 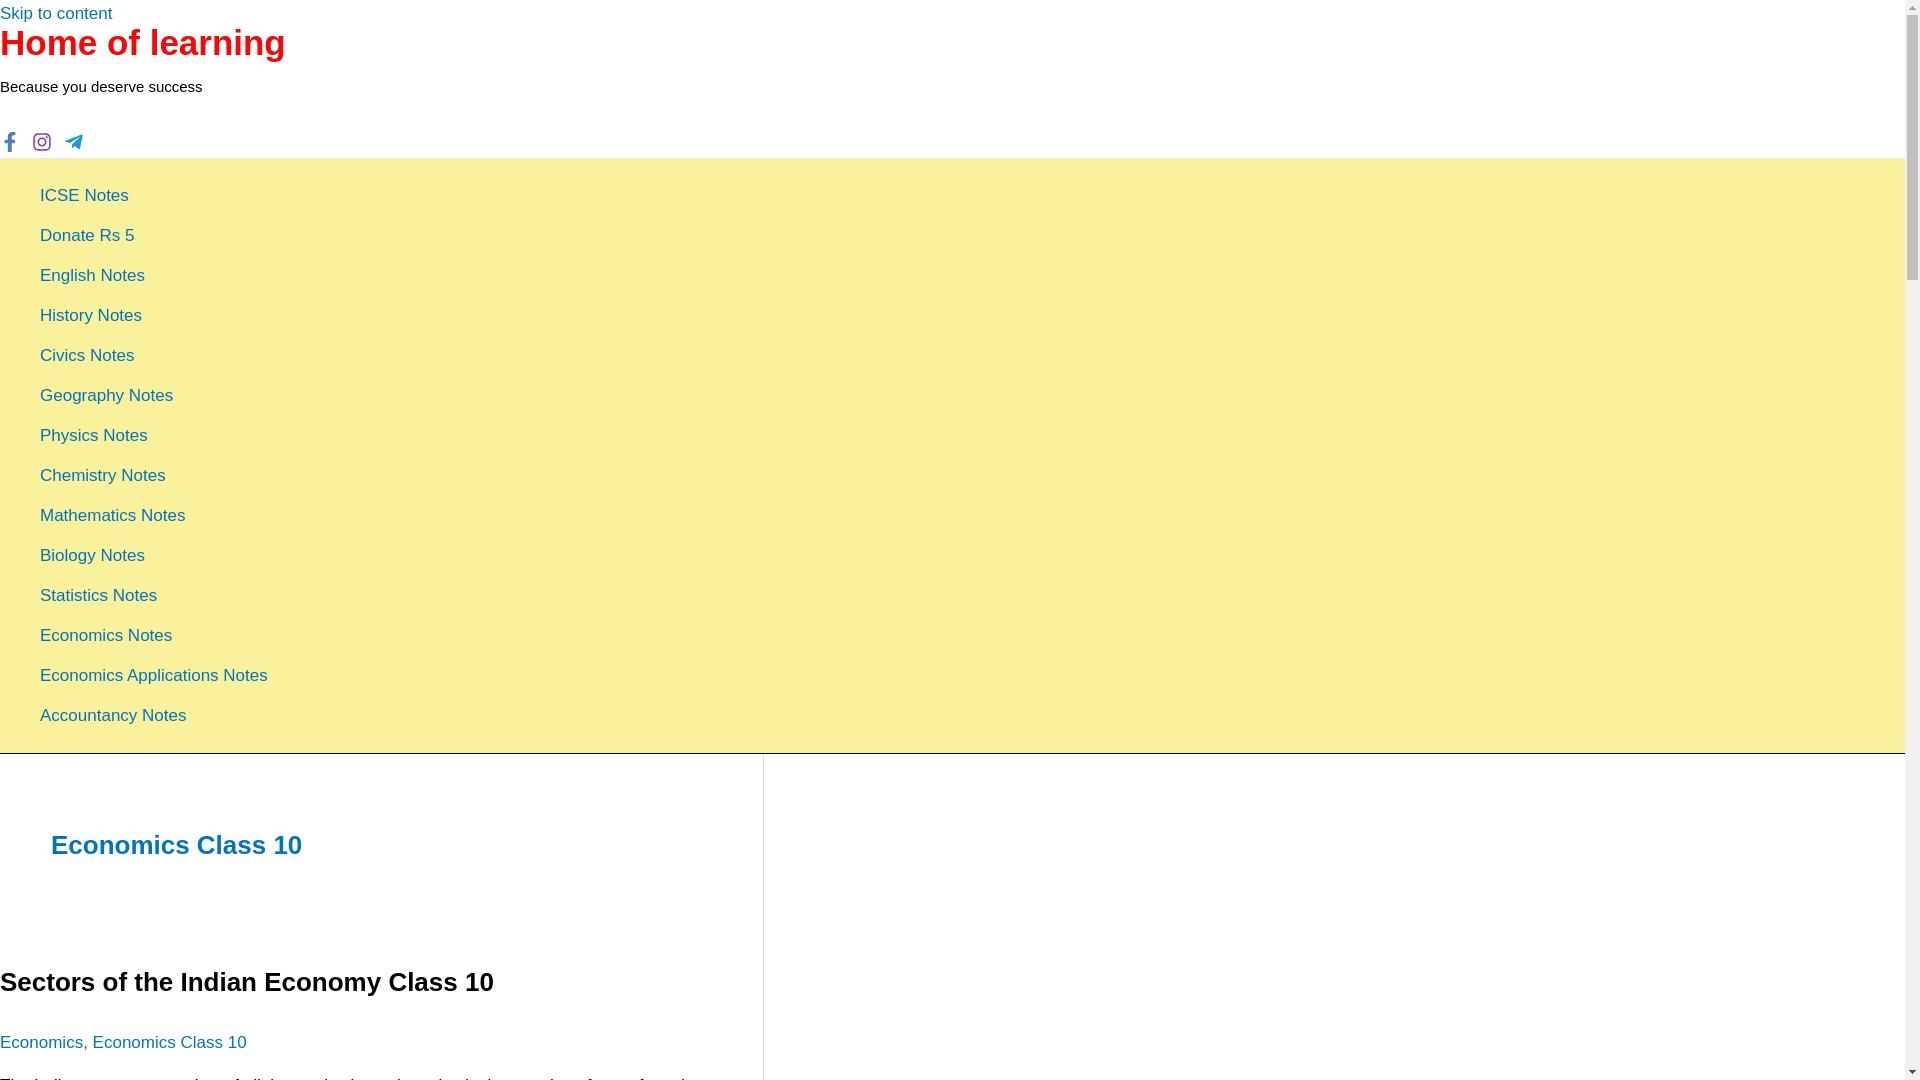 What do you see at coordinates (154, 435) in the screenshot?
I see `Physics Notes` at bounding box center [154, 435].